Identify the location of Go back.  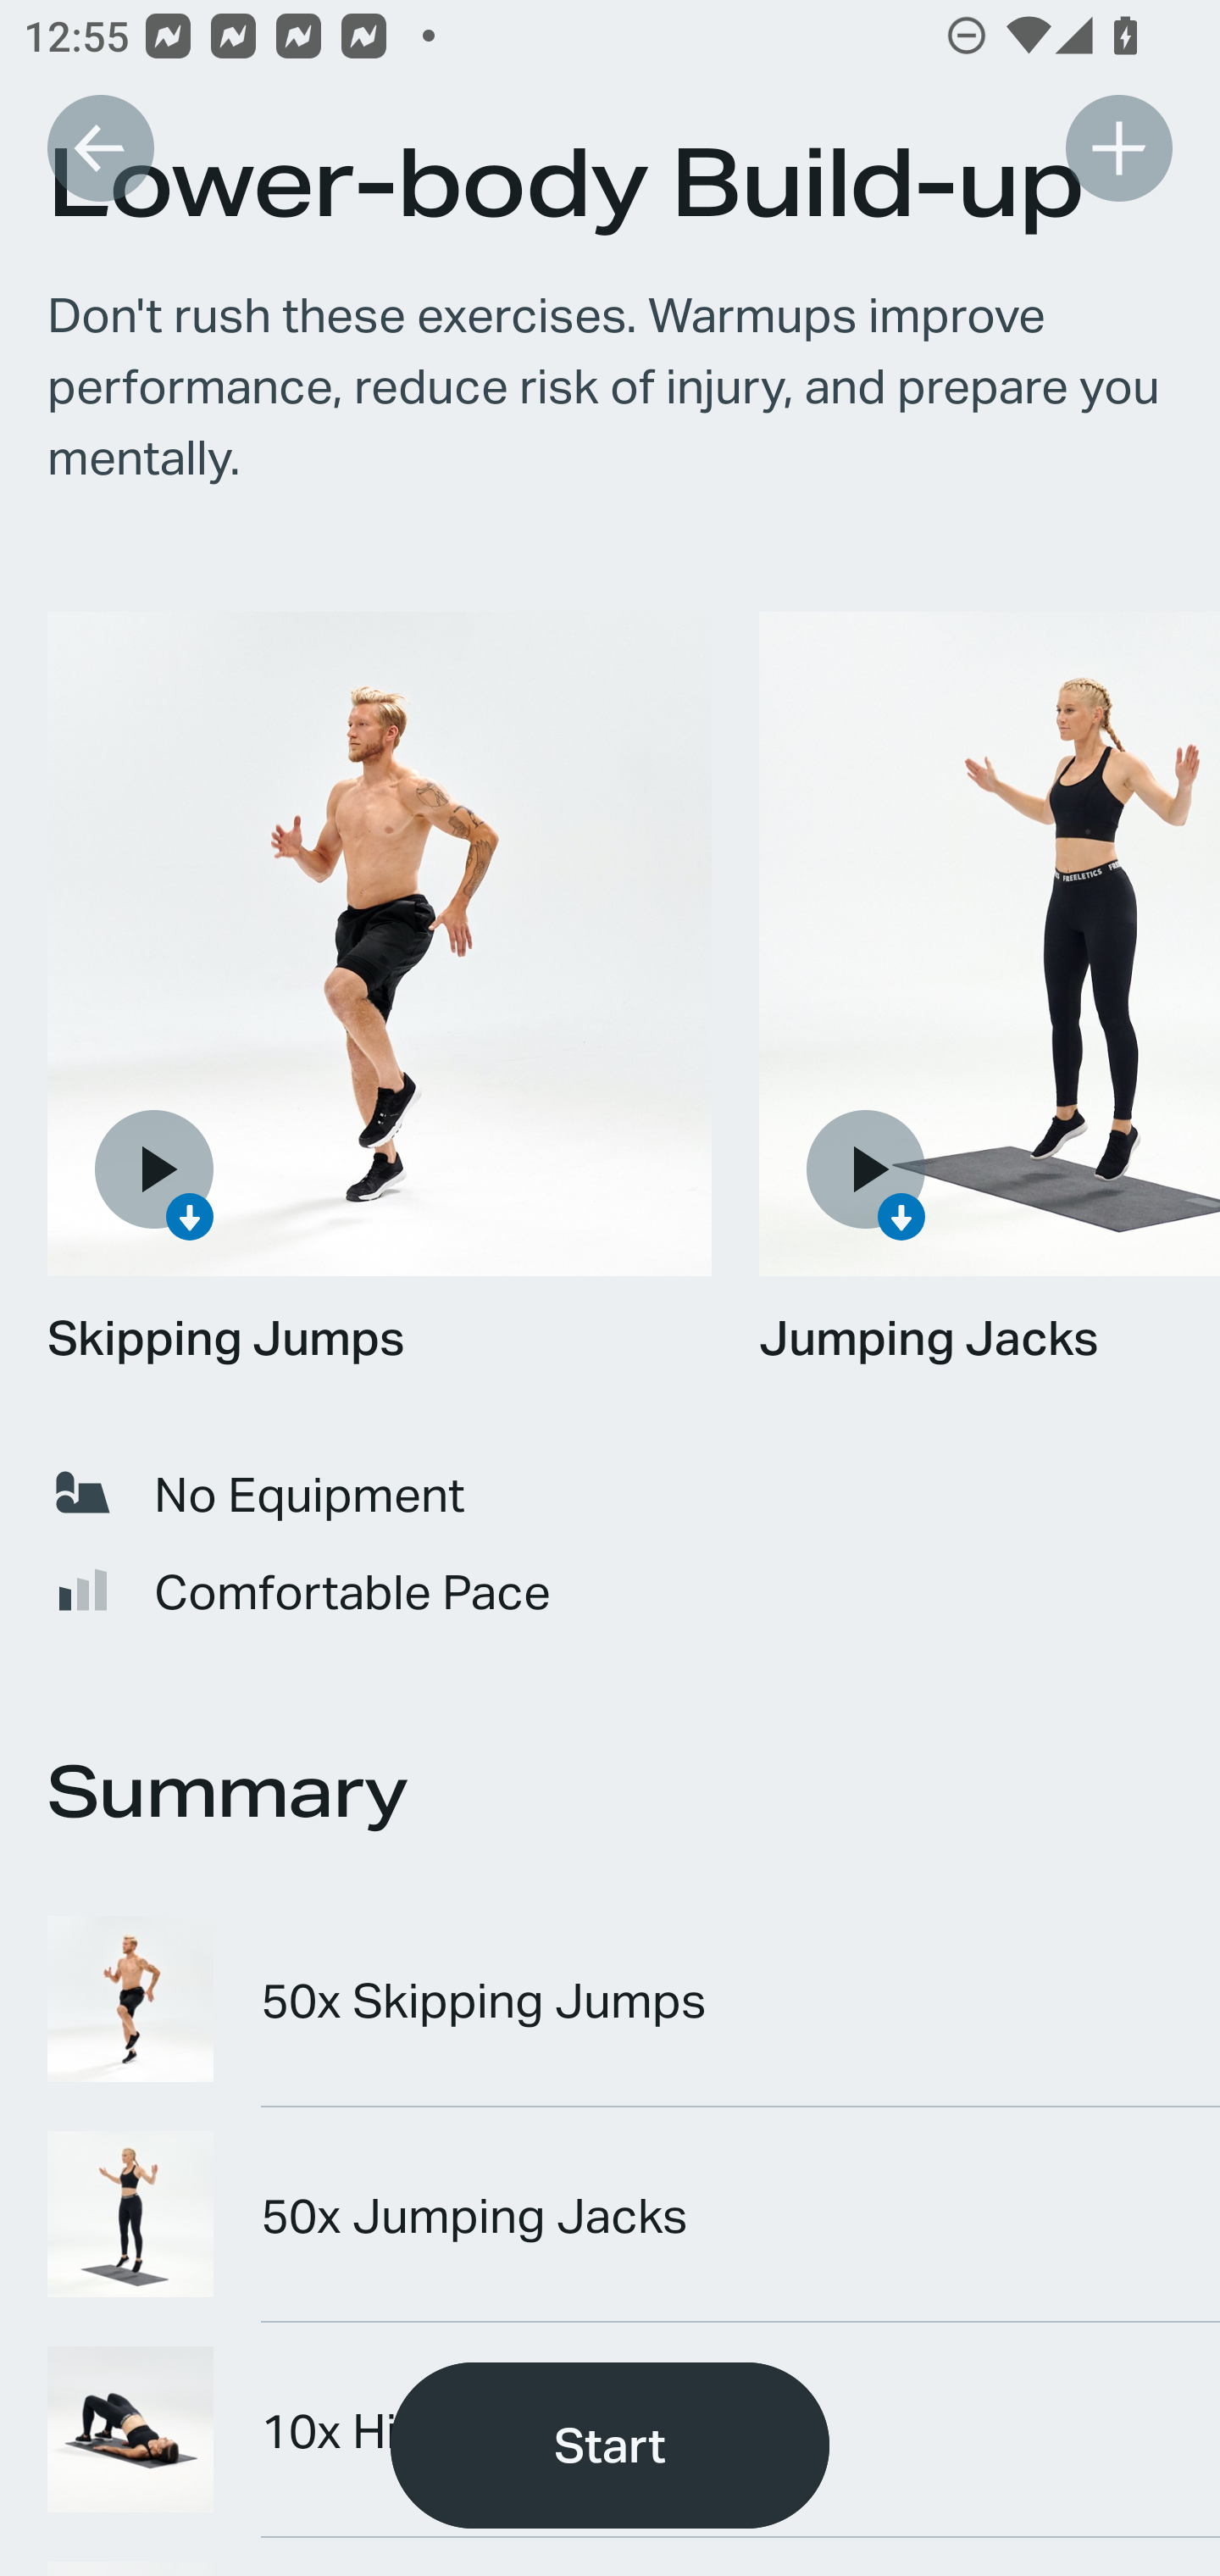
(100, 147).